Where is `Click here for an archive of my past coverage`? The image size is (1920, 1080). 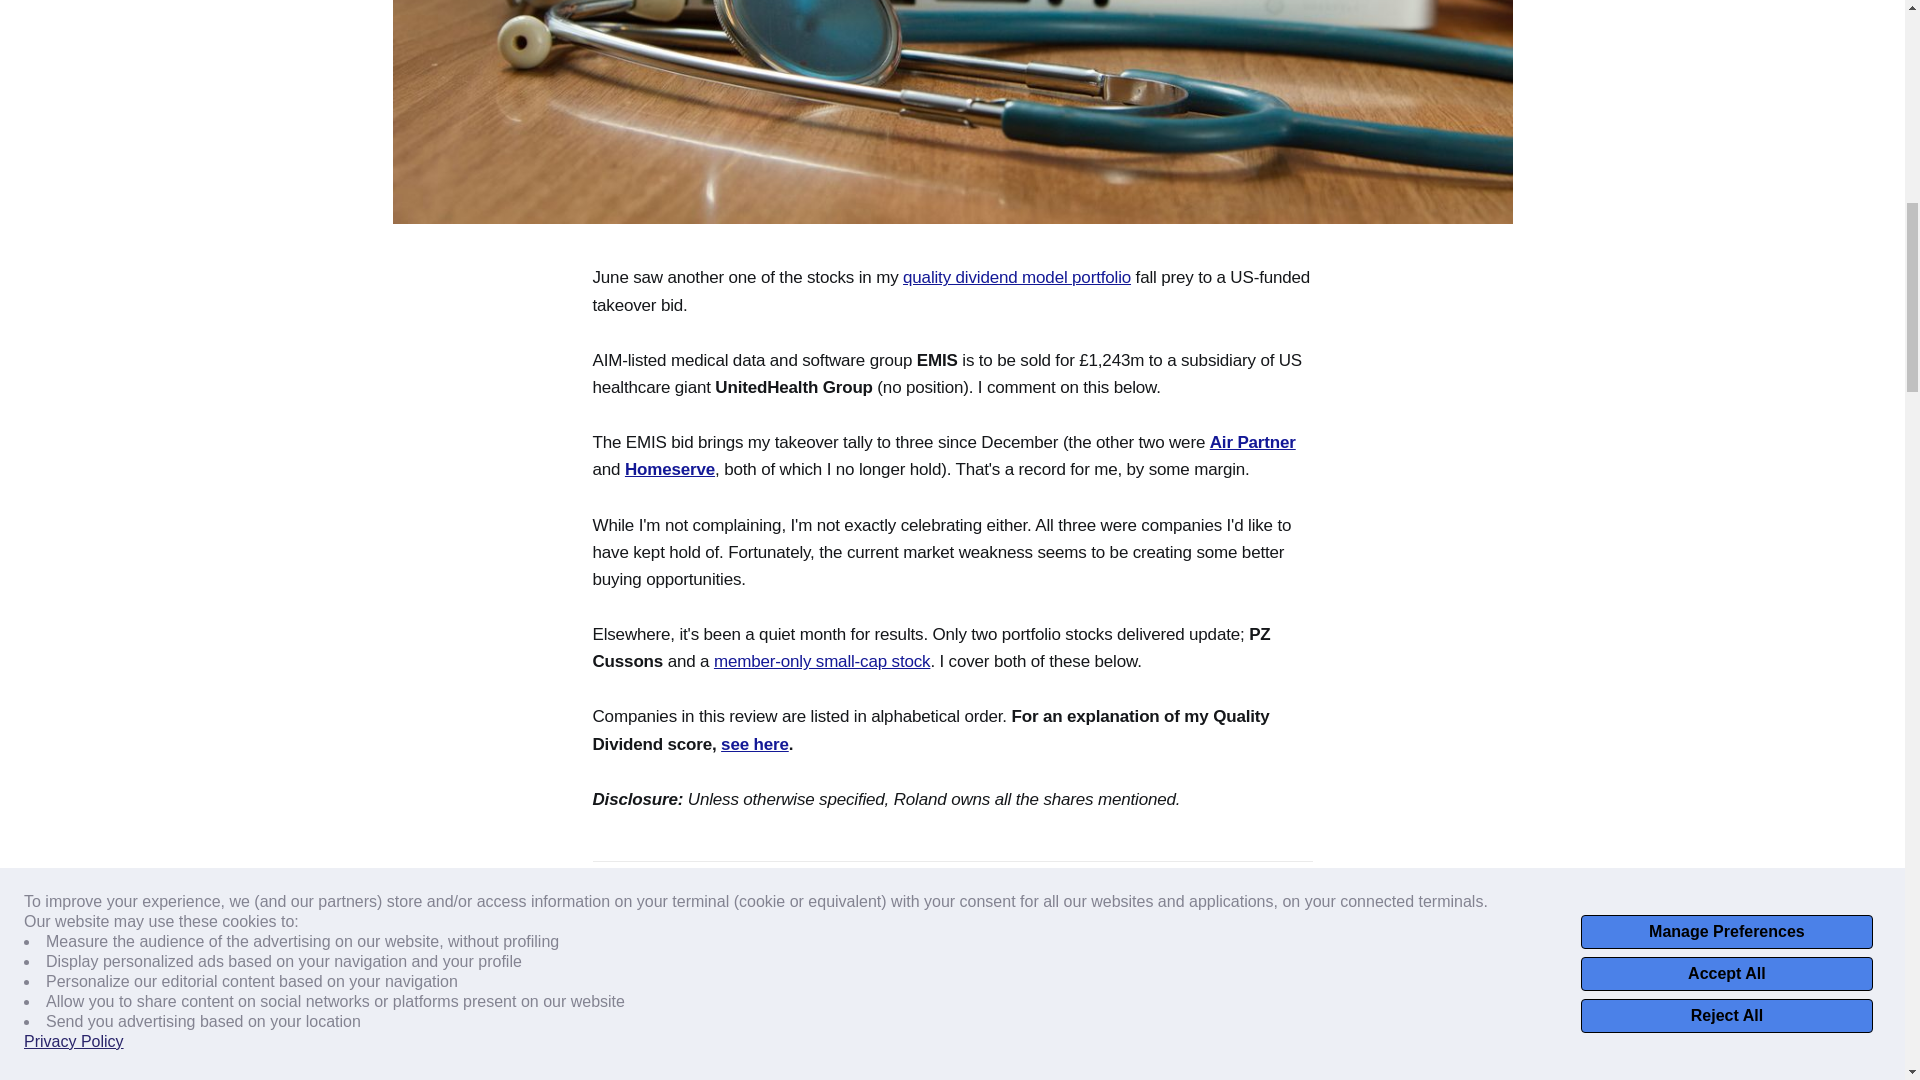 Click here for an archive of my past coverage is located at coordinates (854, 989).